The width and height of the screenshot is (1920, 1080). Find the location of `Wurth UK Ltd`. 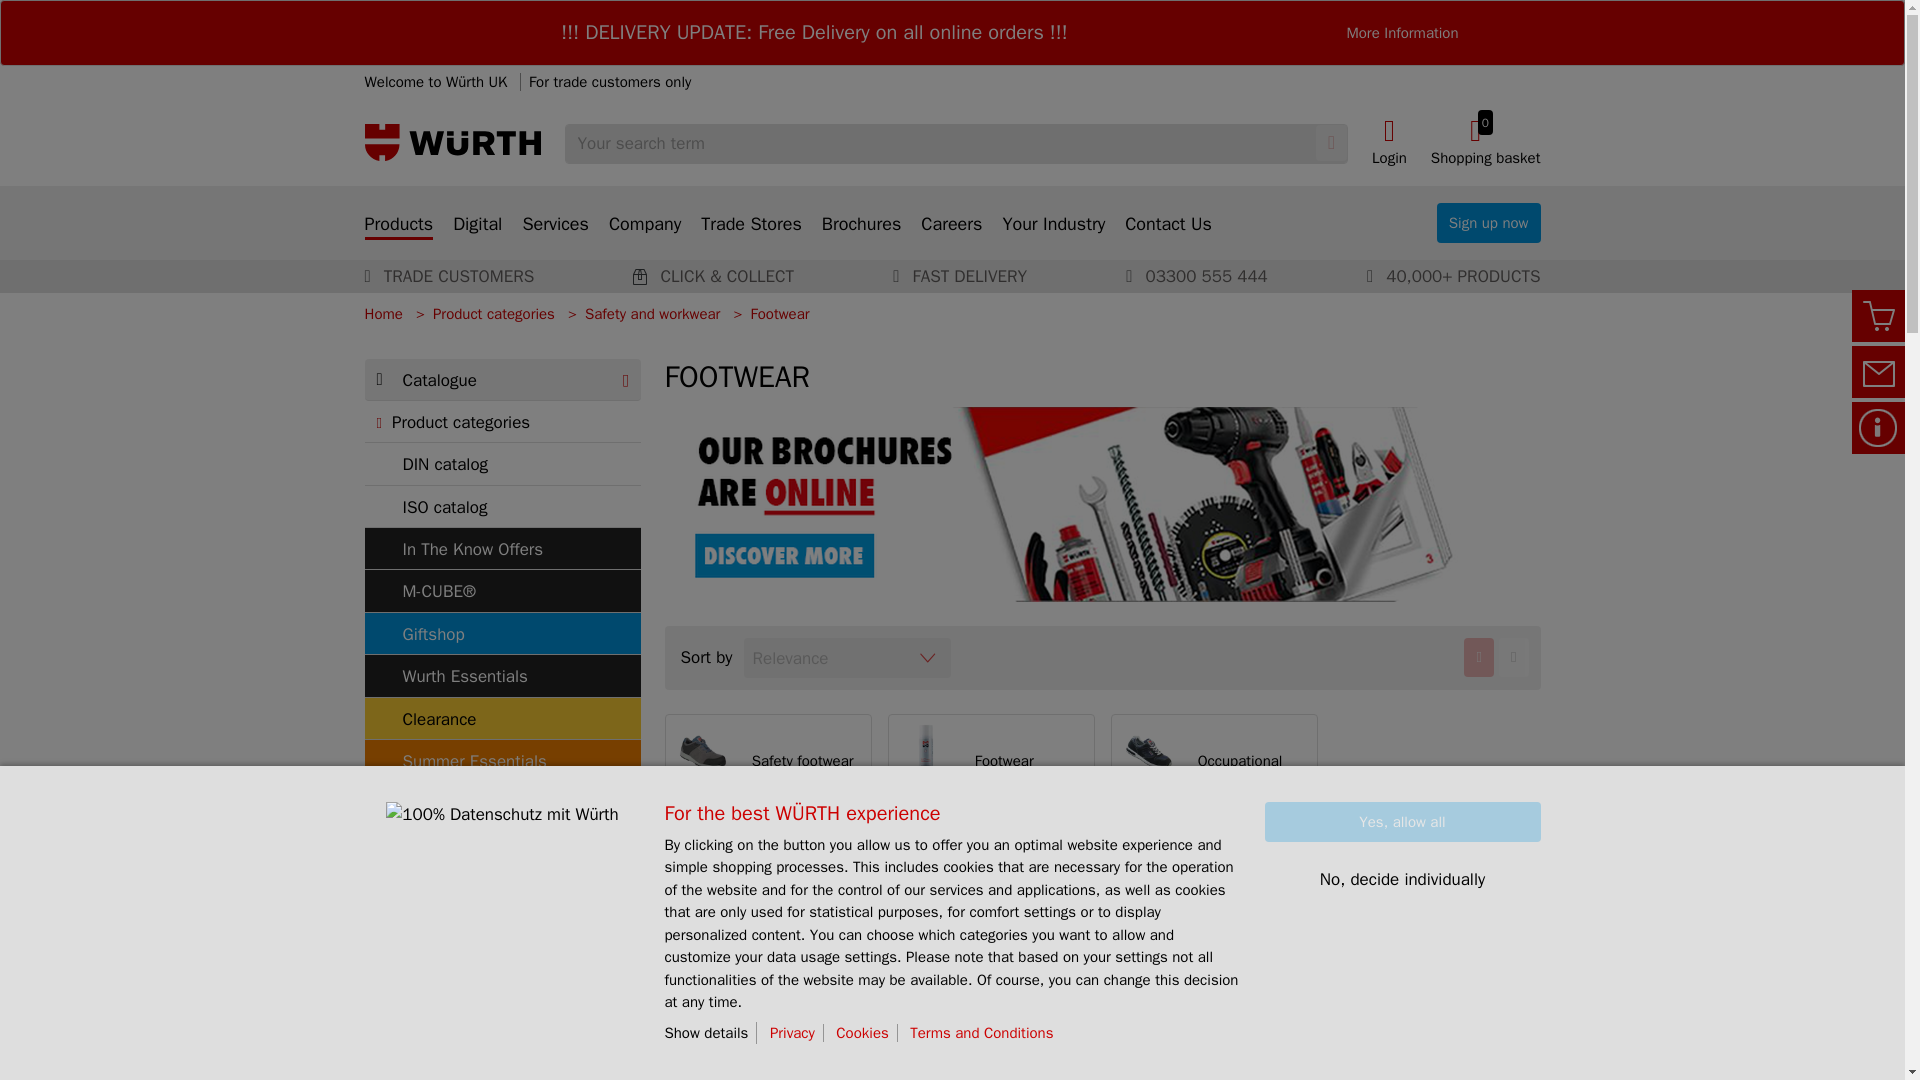

Wurth UK Ltd is located at coordinates (452, 143).